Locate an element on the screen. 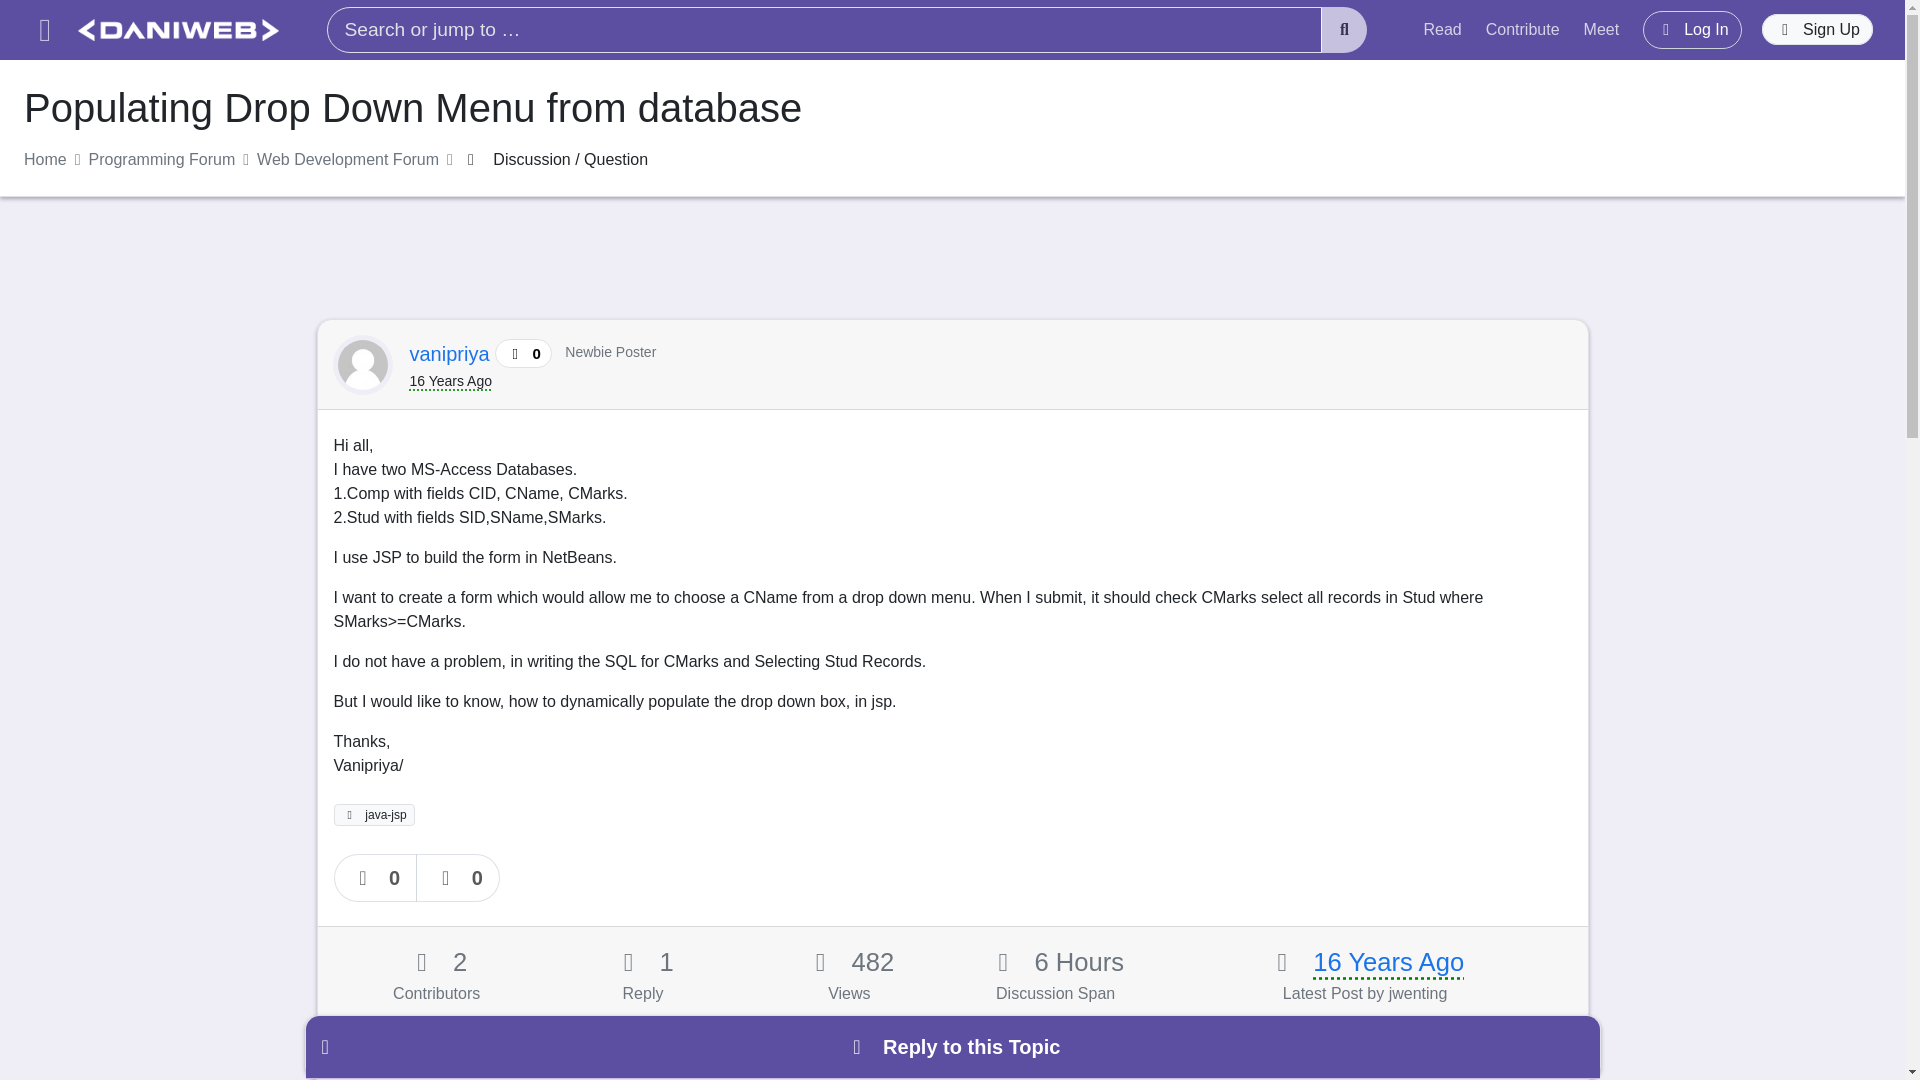 The height and width of the screenshot is (1080, 1920). Read is located at coordinates (1442, 29).